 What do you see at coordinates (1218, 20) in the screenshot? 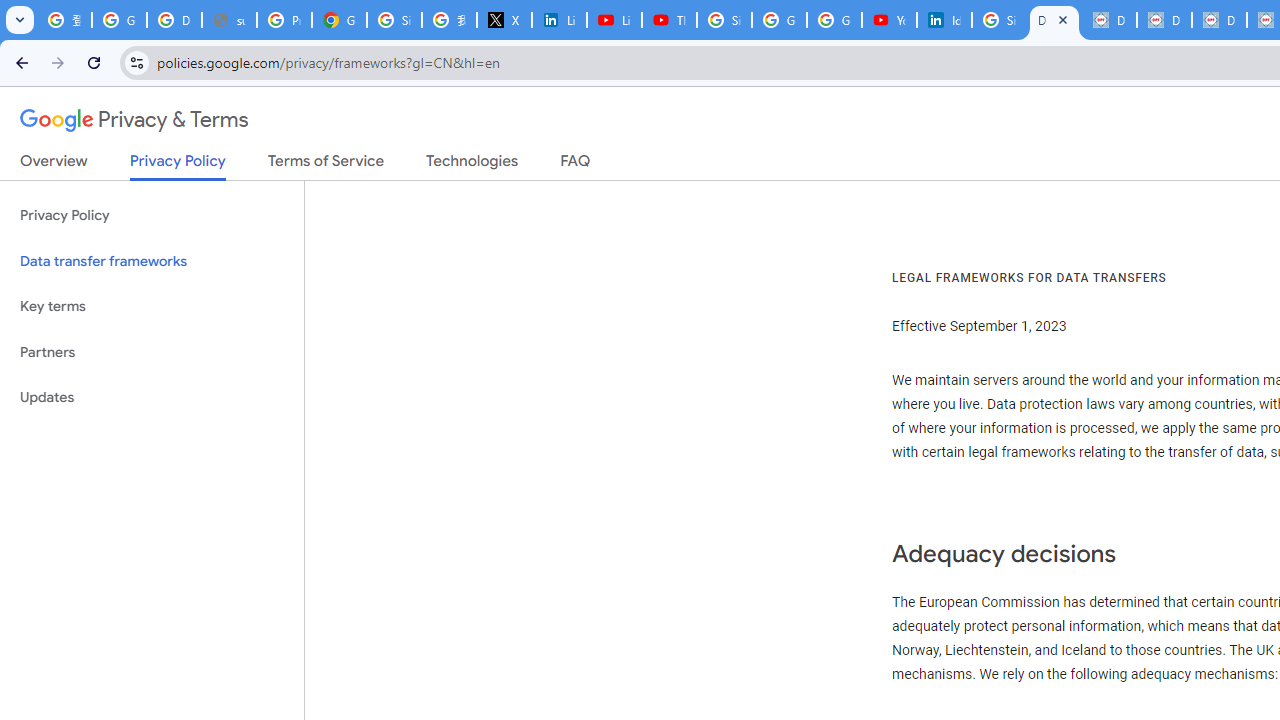
I see `Data Privacy Framework` at bounding box center [1218, 20].